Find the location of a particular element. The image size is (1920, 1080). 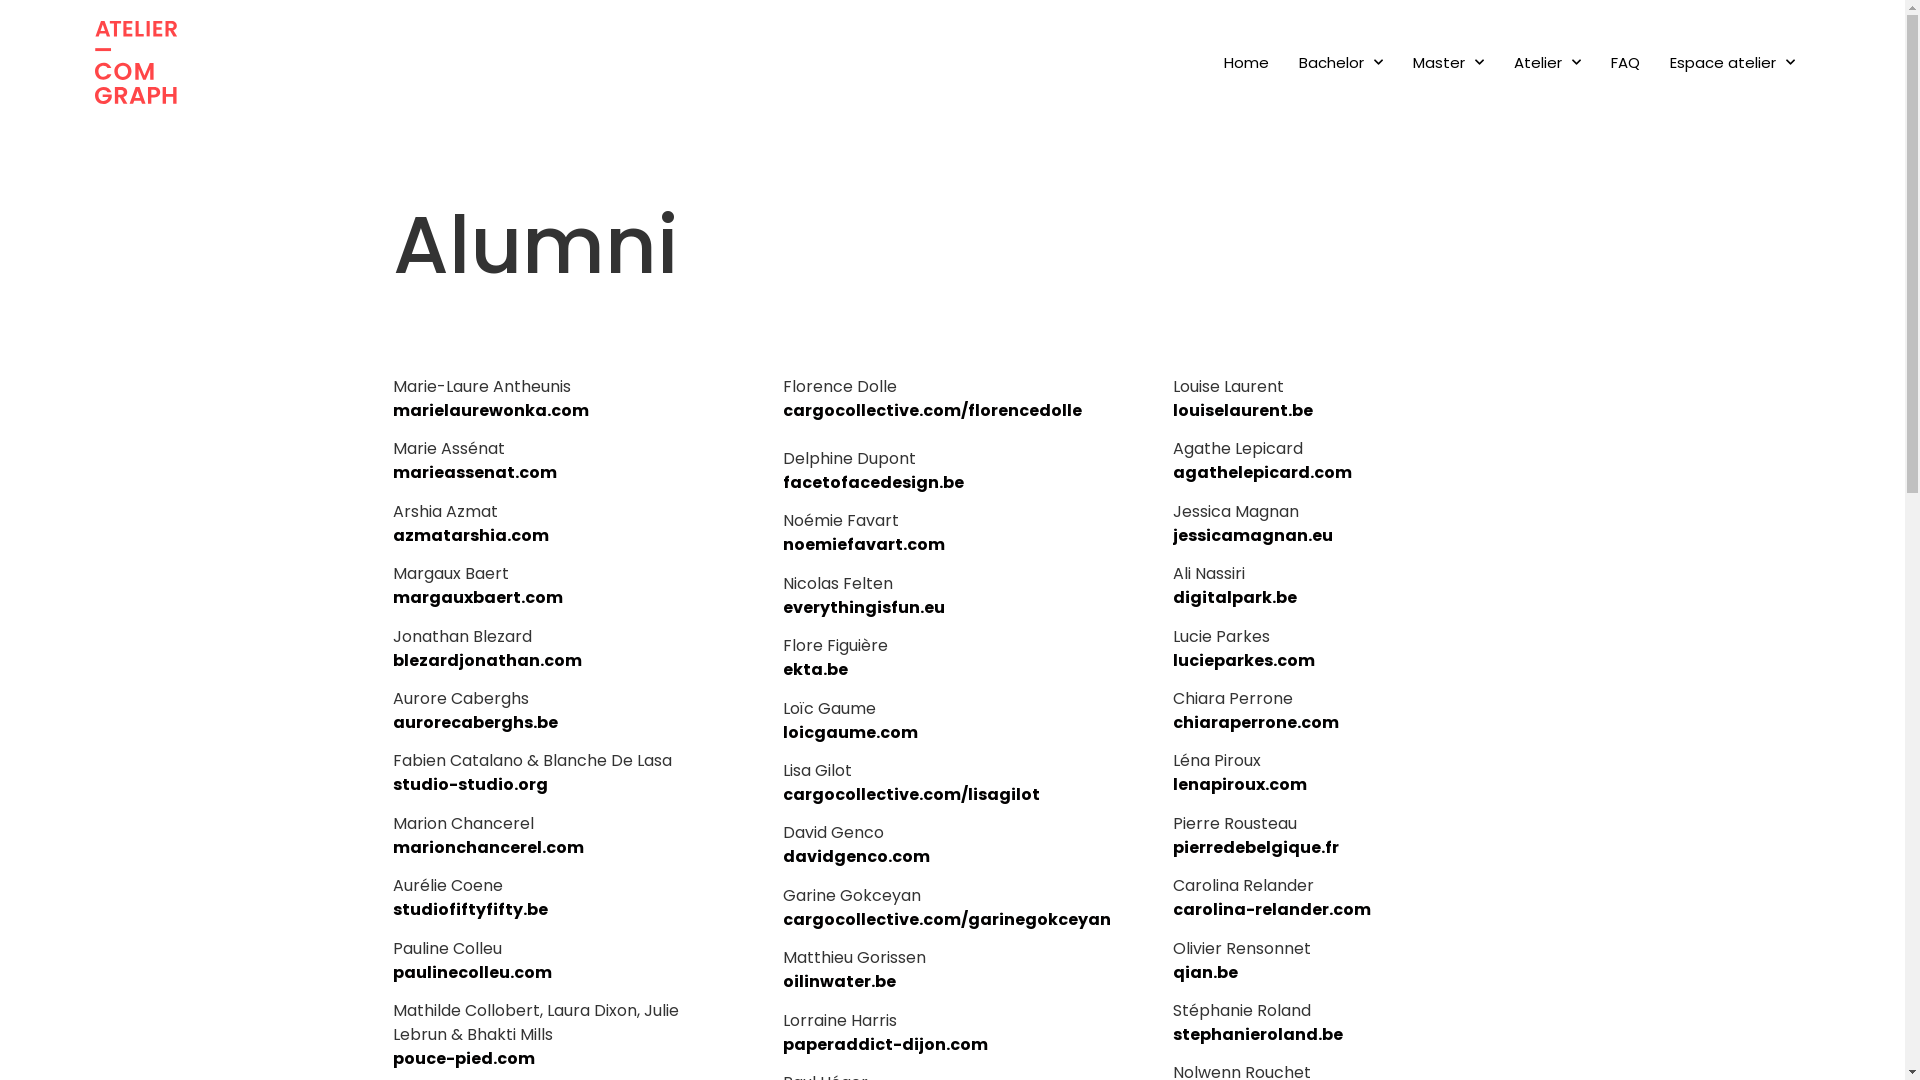

carolina-relander.com is located at coordinates (1271, 910).